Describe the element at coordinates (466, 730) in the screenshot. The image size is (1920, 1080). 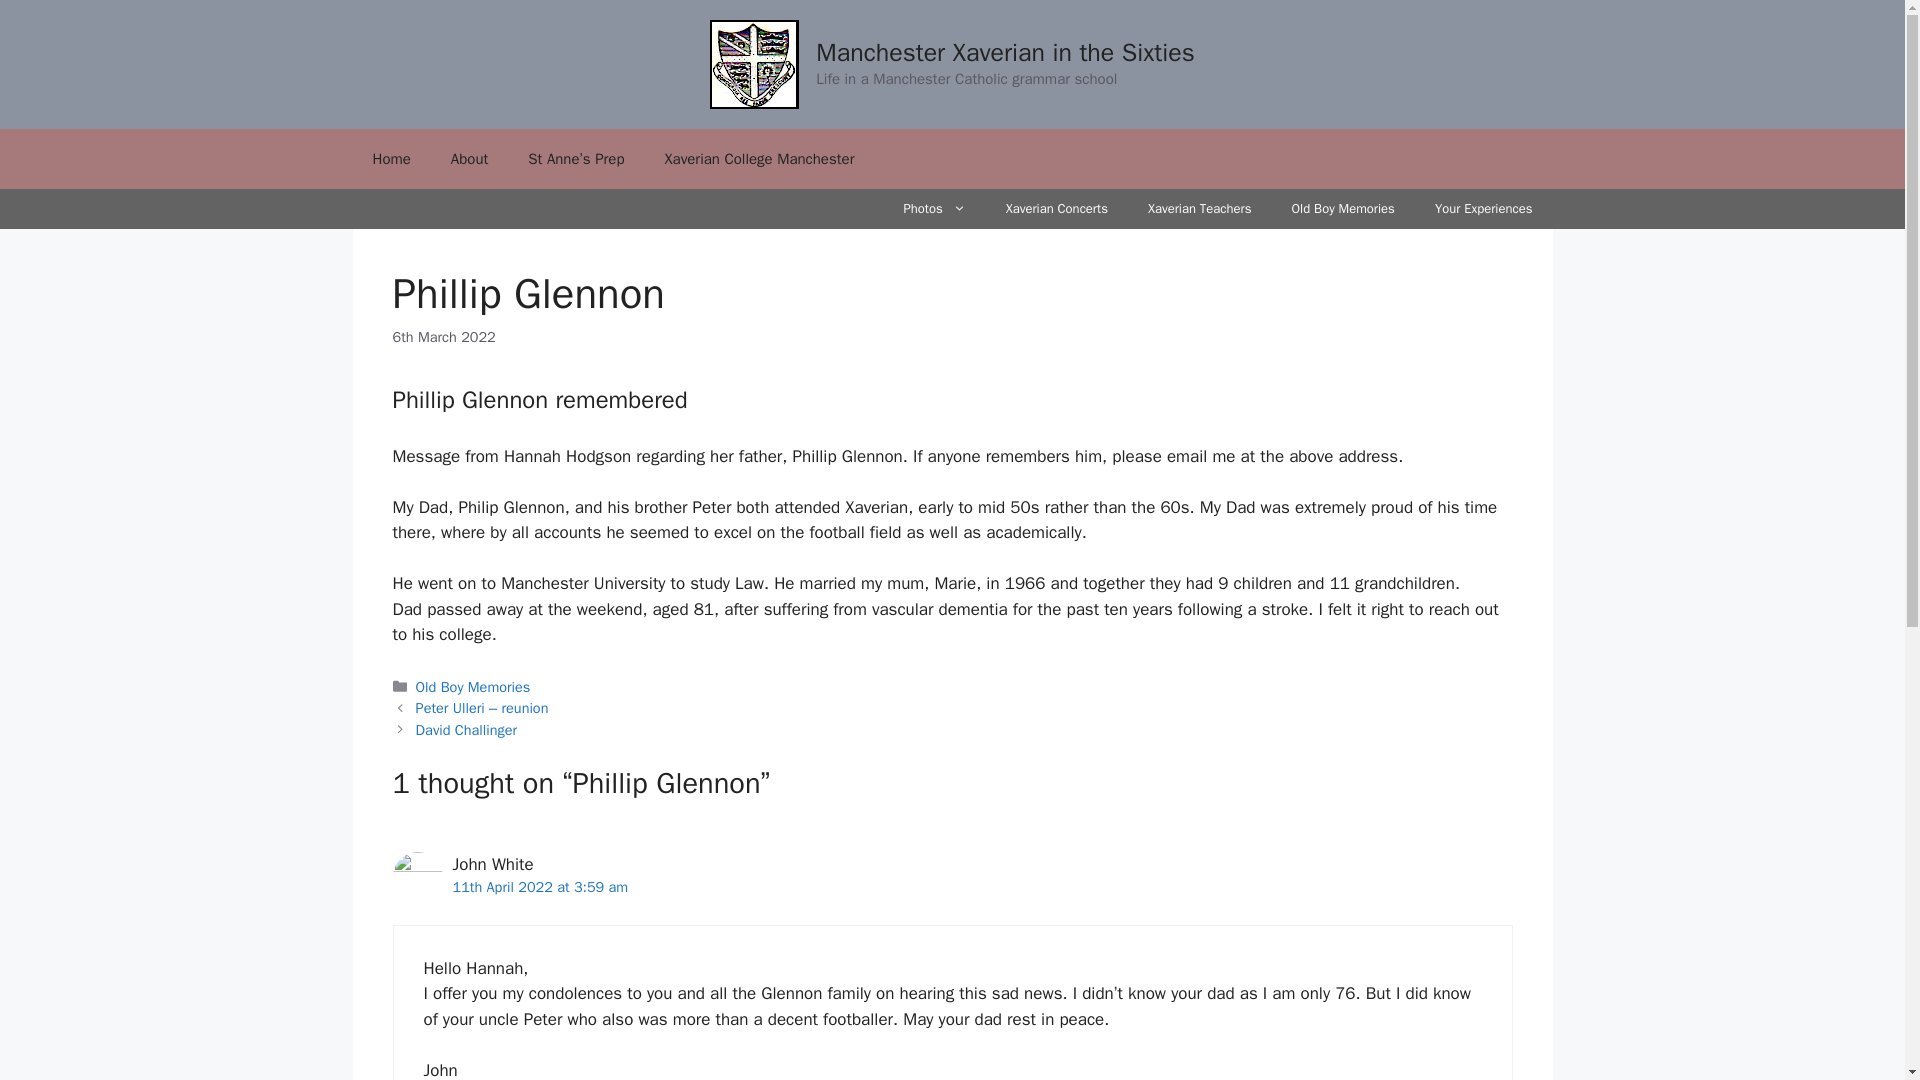
I see `David Challinger` at that location.